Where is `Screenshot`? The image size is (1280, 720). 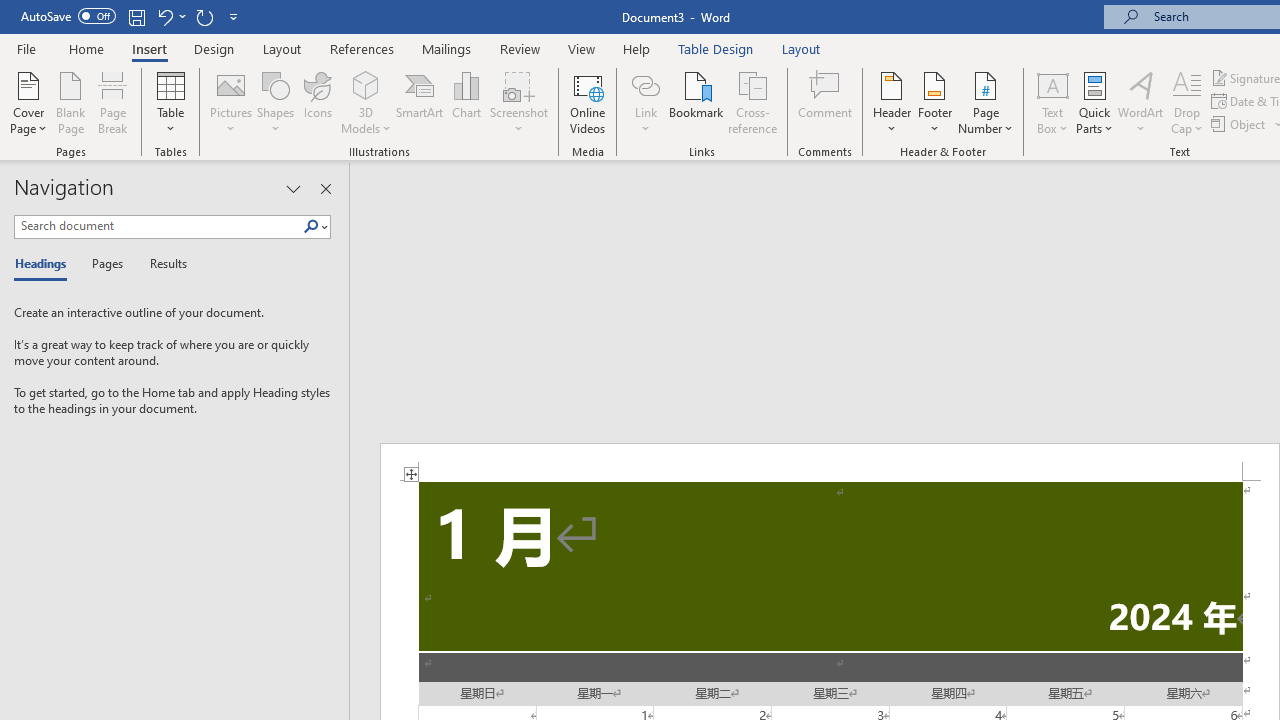 Screenshot is located at coordinates (518, 102).